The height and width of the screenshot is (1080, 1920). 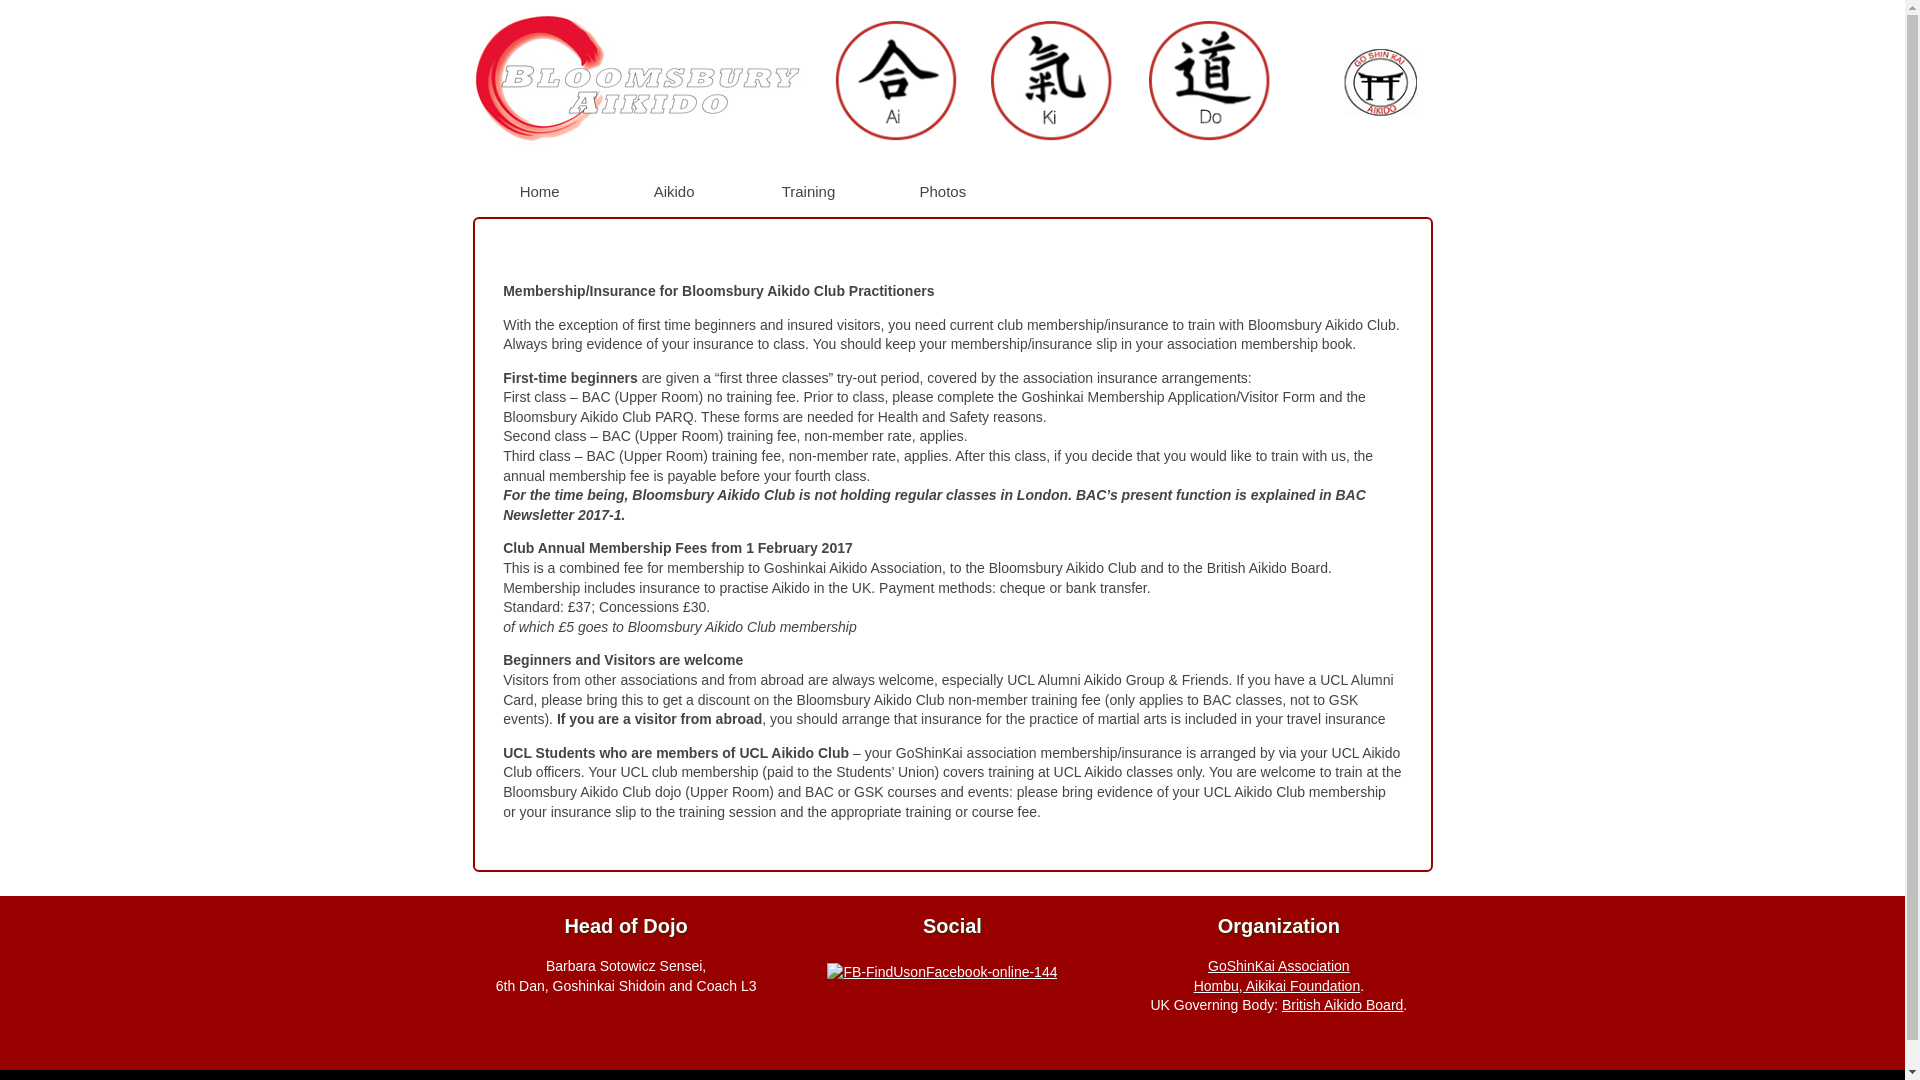 I want to click on Training, so click(x=808, y=190).